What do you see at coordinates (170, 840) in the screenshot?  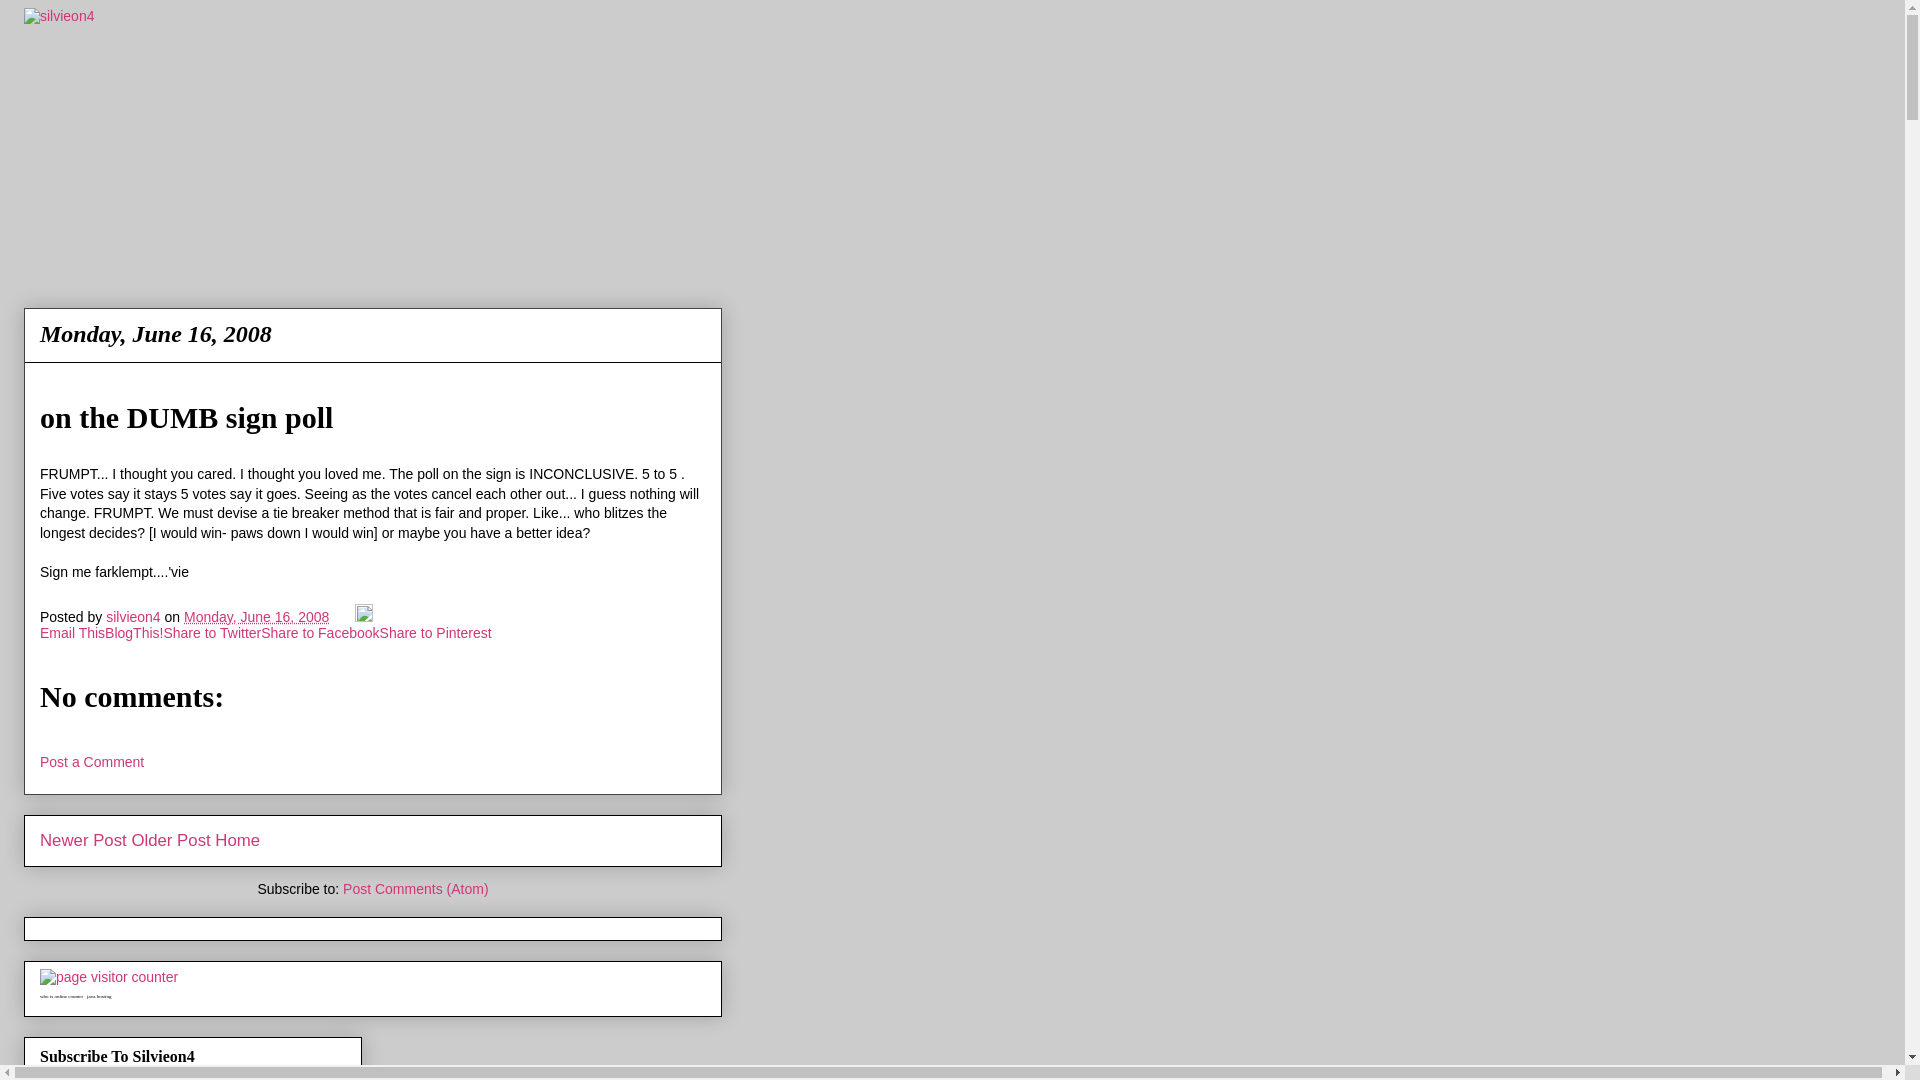 I see `Older Post` at bounding box center [170, 840].